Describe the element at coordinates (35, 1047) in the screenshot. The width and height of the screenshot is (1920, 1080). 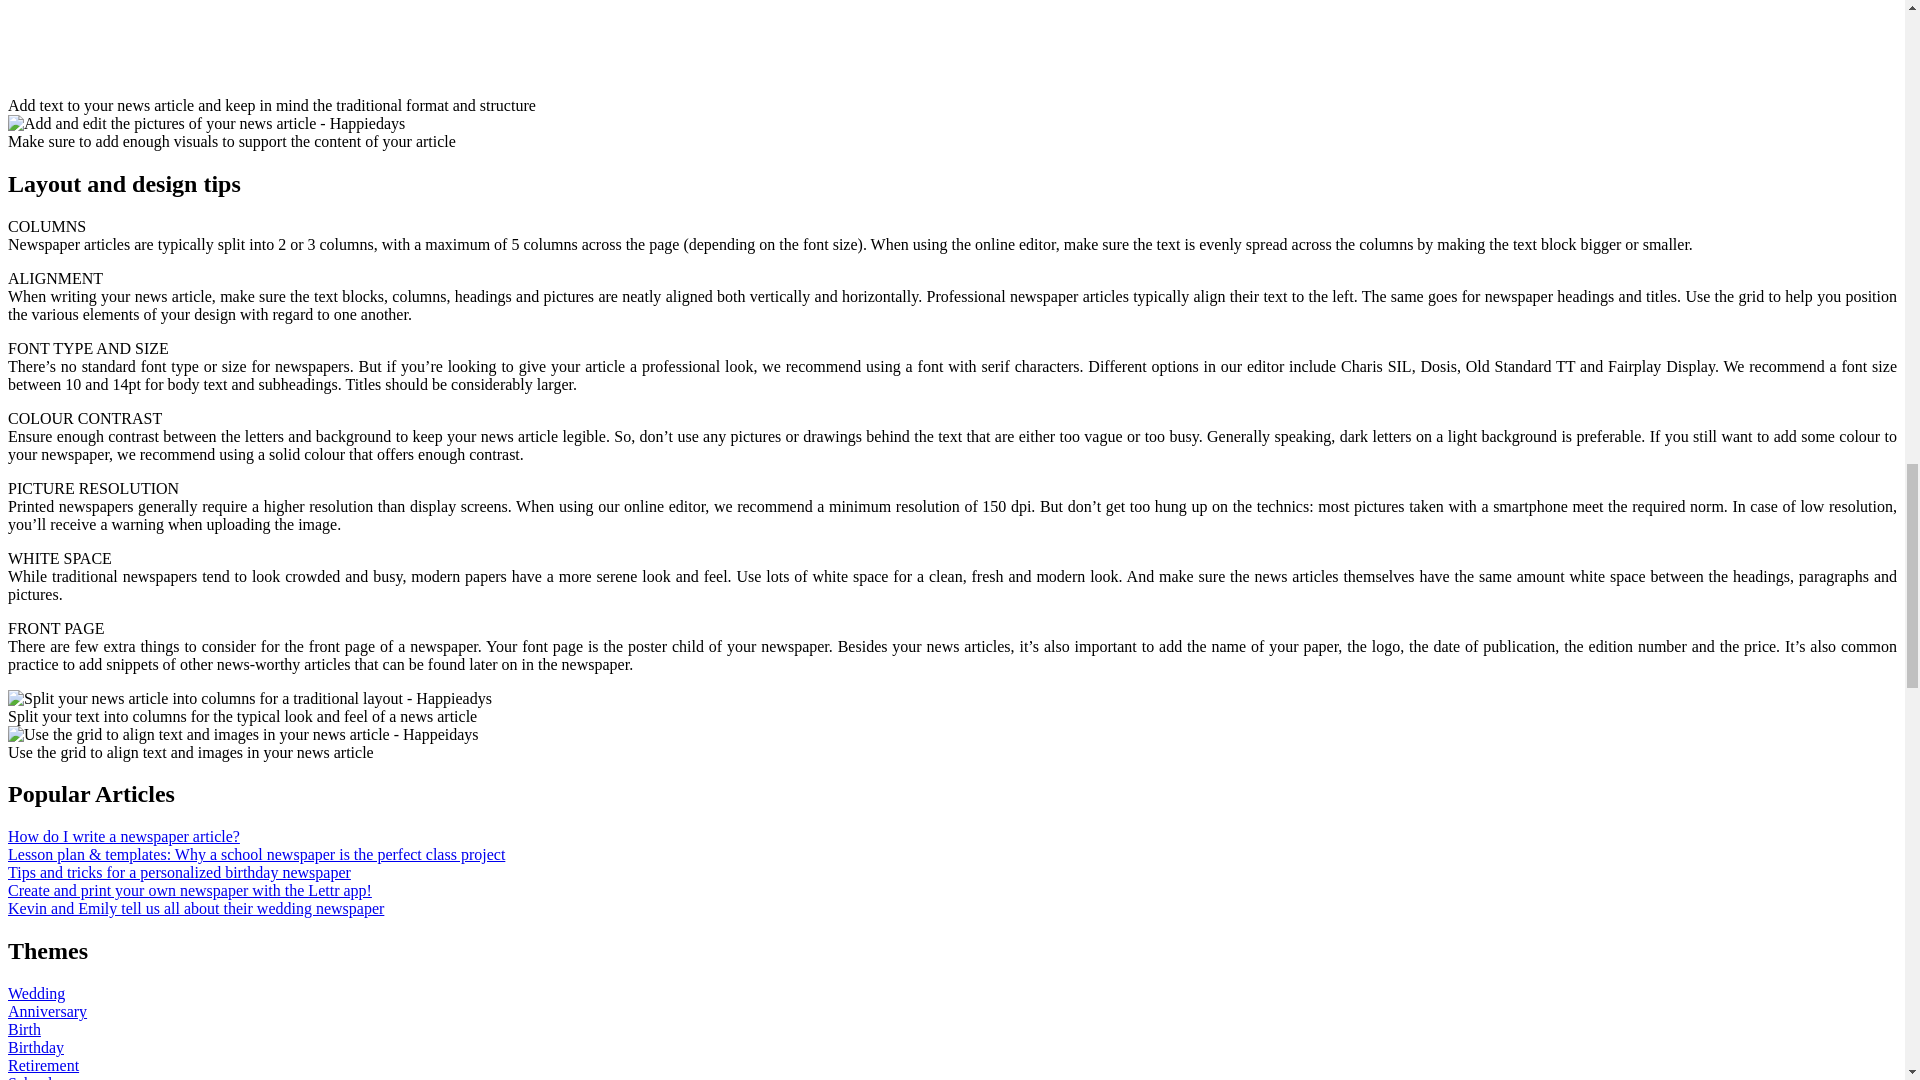
I see `Birthday` at that location.